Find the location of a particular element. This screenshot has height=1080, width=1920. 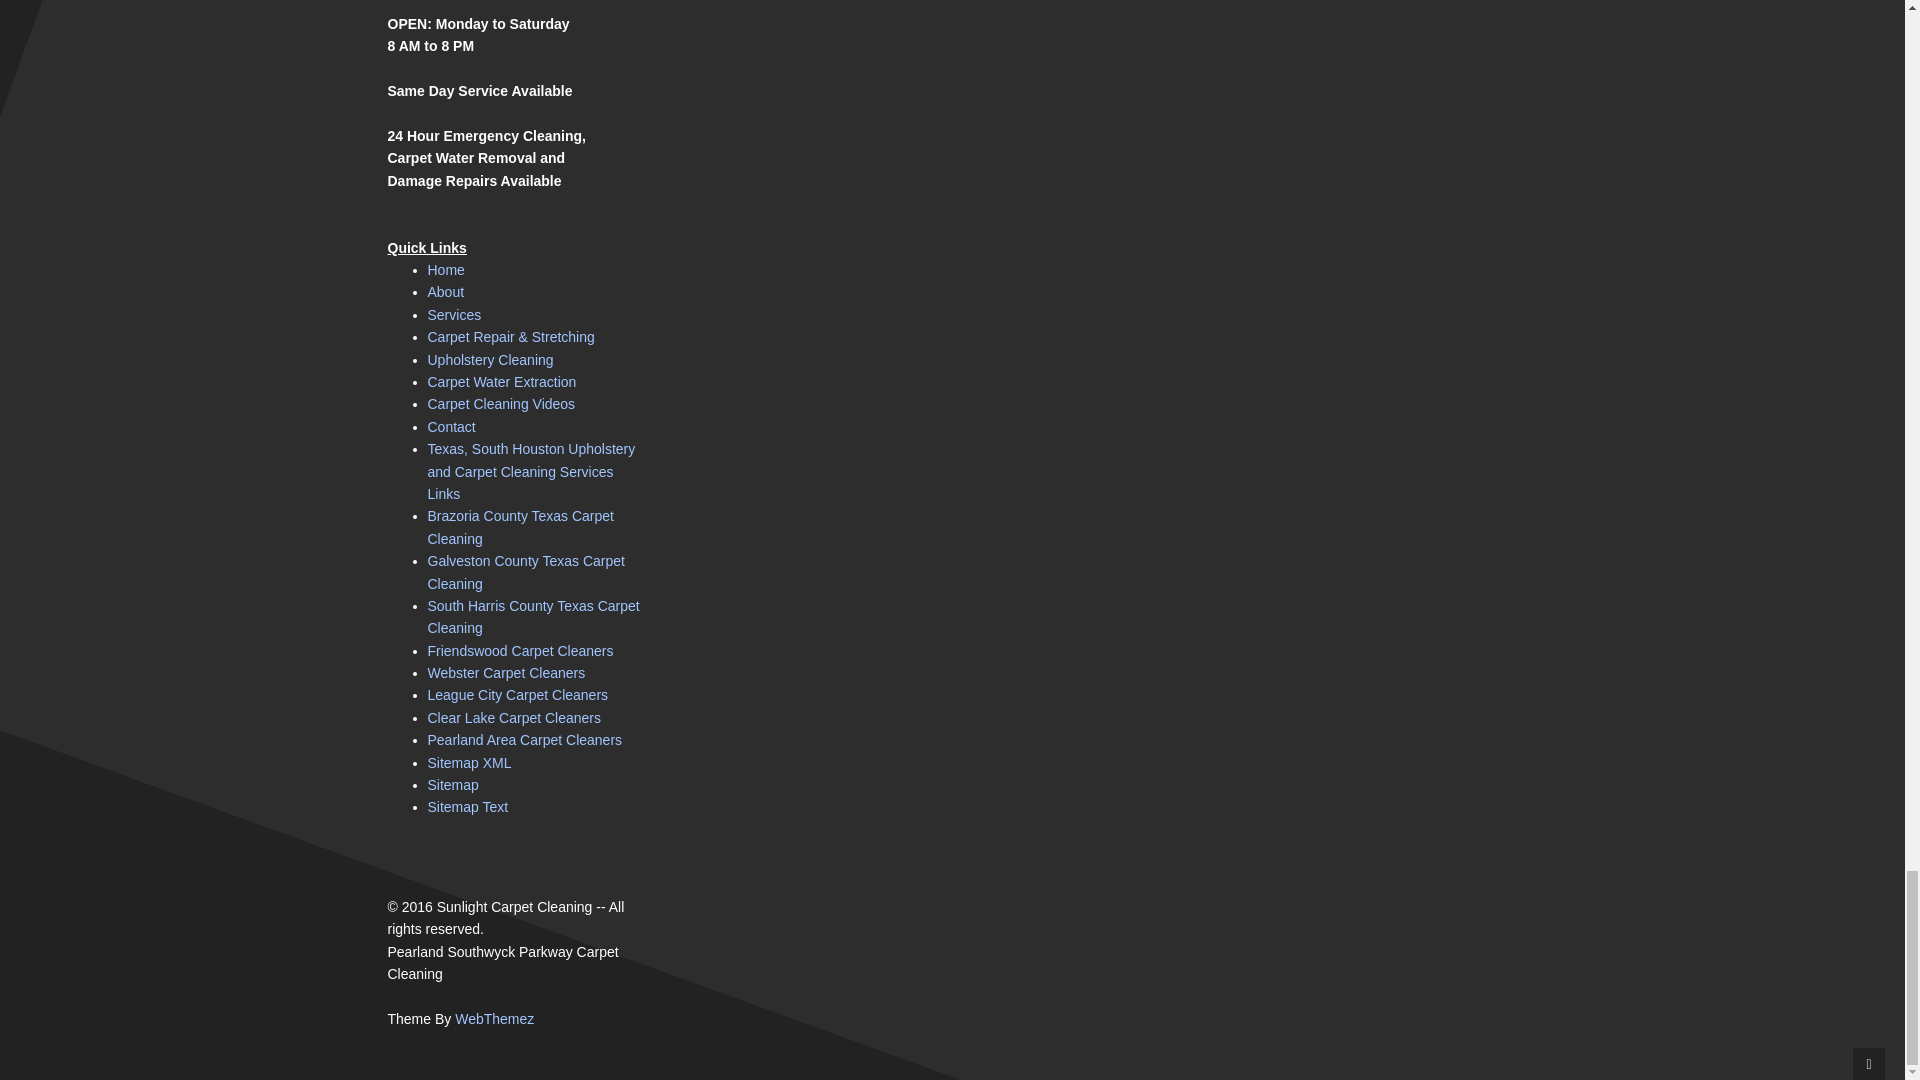

Contact is located at coordinates (452, 427).